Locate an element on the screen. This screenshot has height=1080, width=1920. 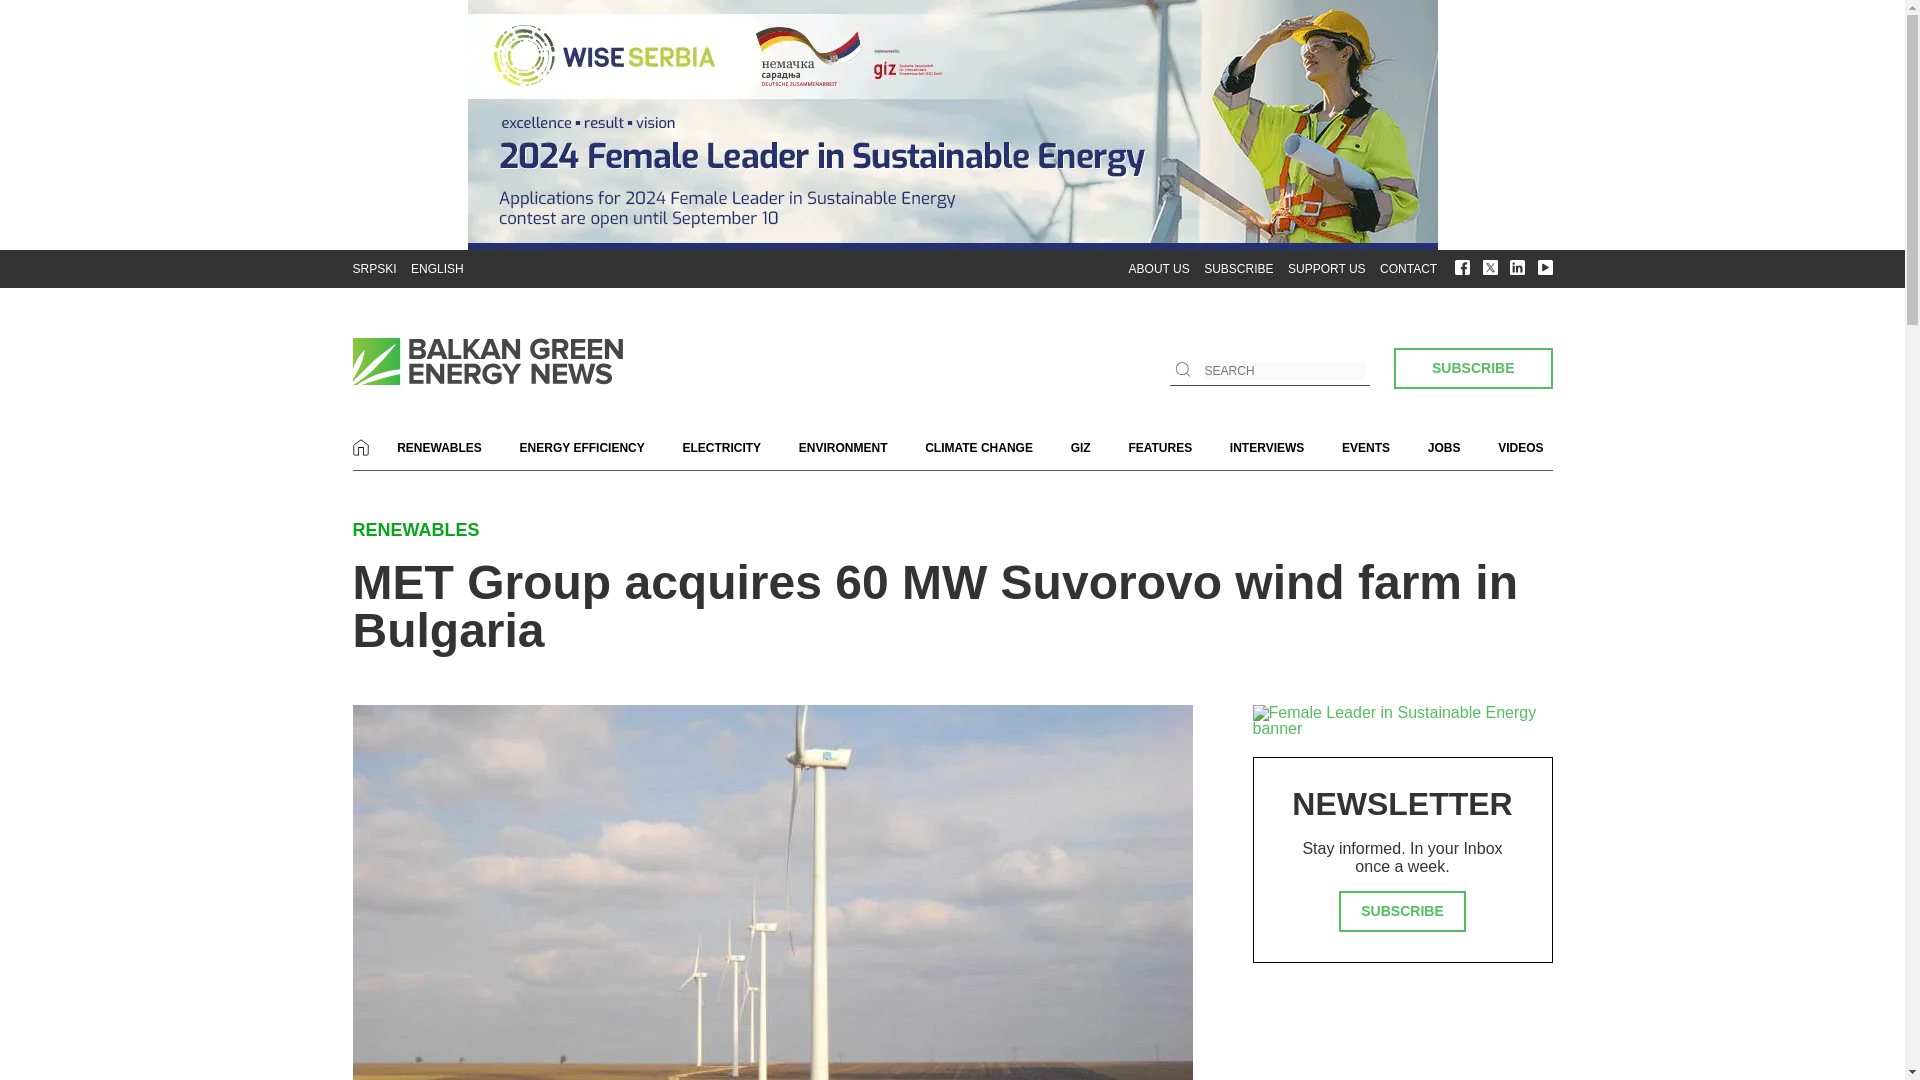
SUBSCRIBE is located at coordinates (1472, 368).